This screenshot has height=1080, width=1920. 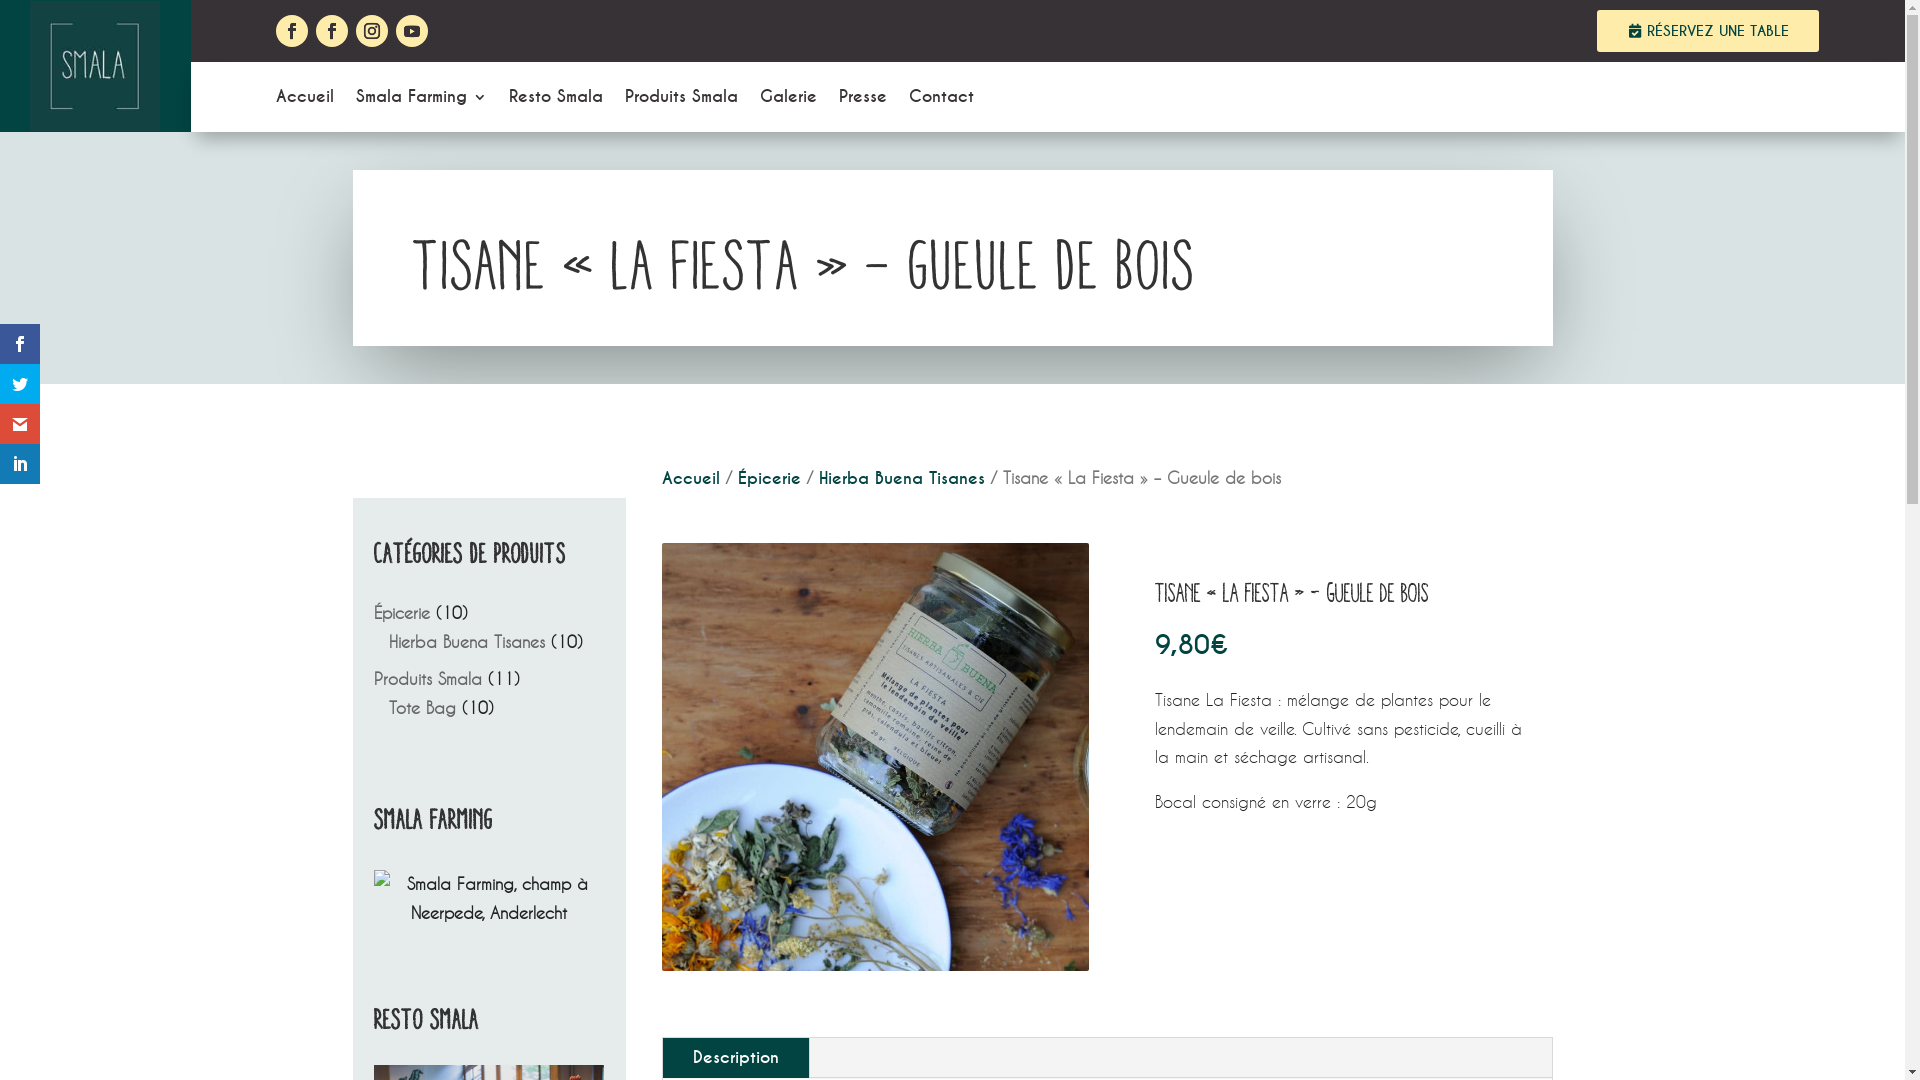 What do you see at coordinates (332, 31) in the screenshot?
I see `Suivez sur Facebook` at bounding box center [332, 31].